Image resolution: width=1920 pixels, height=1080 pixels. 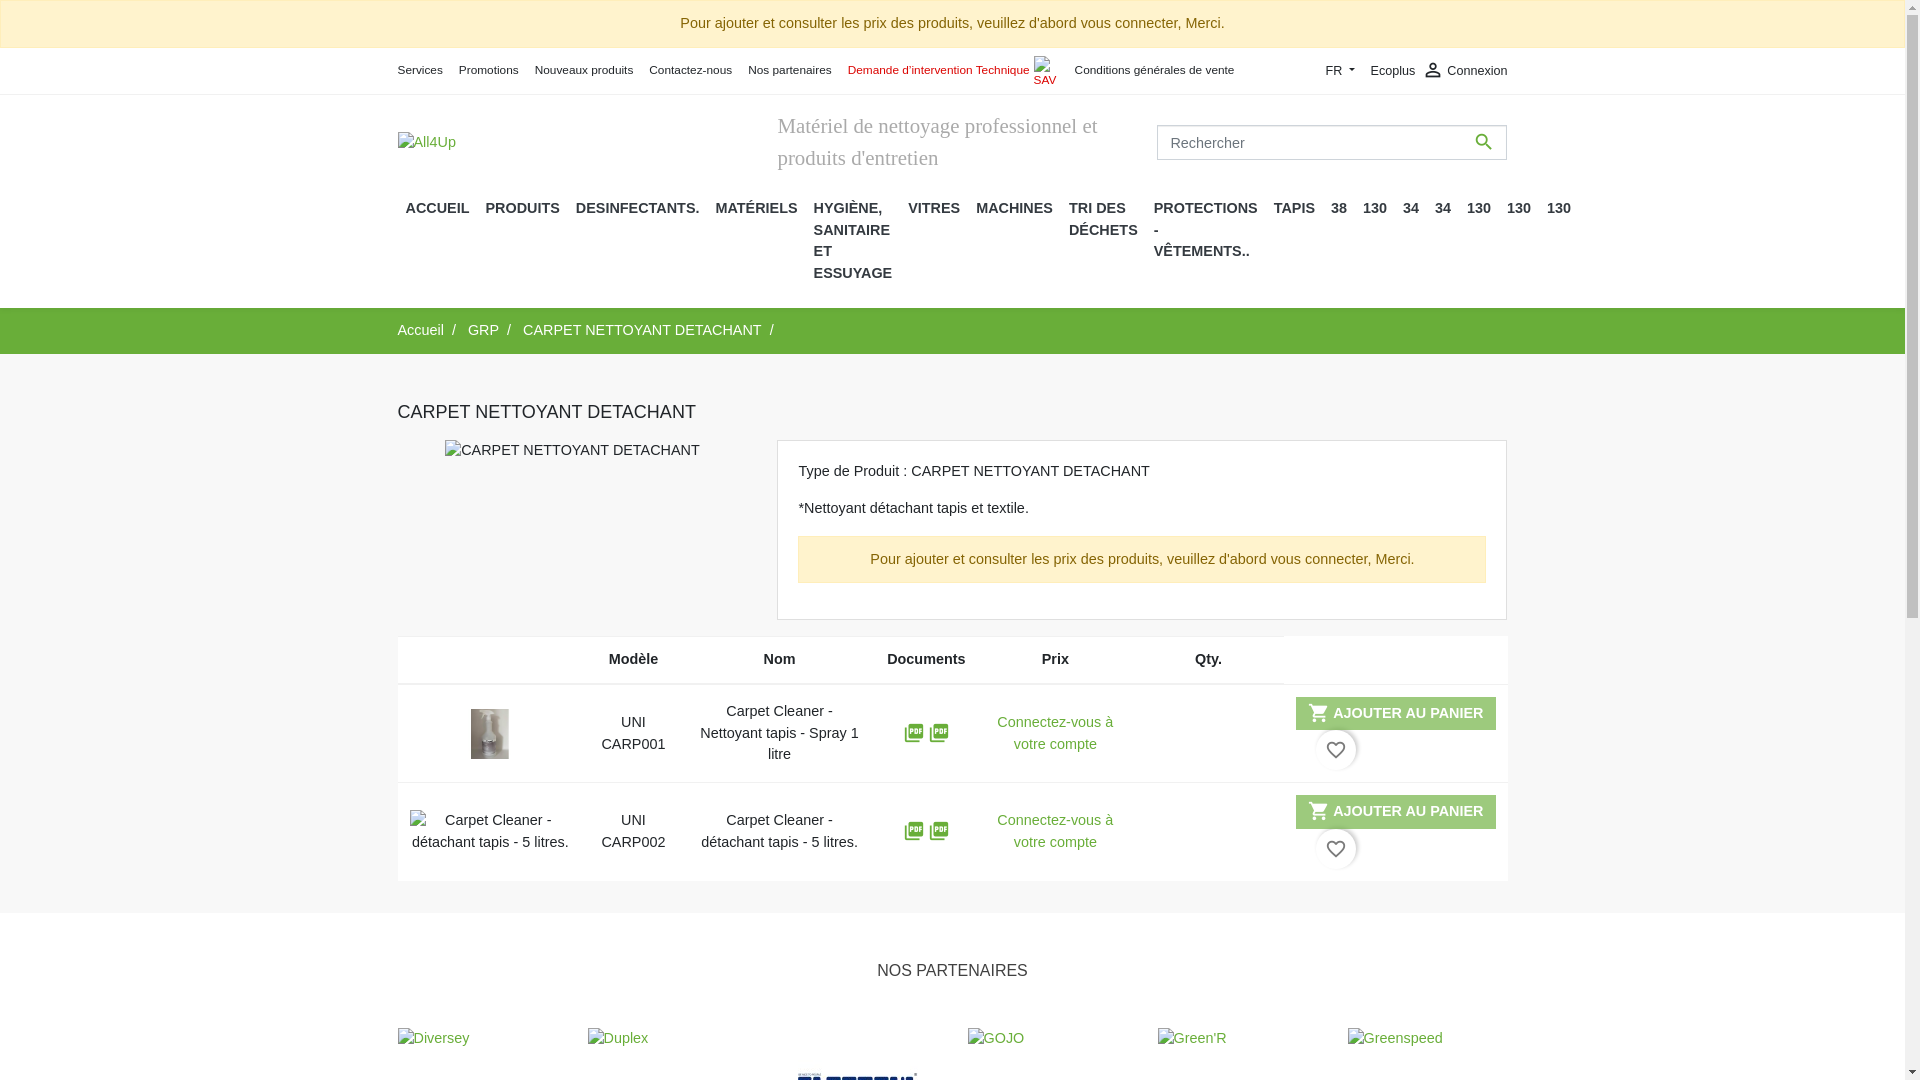 What do you see at coordinates (1559, 209) in the screenshot?
I see `130` at bounding box center [1559, 209].